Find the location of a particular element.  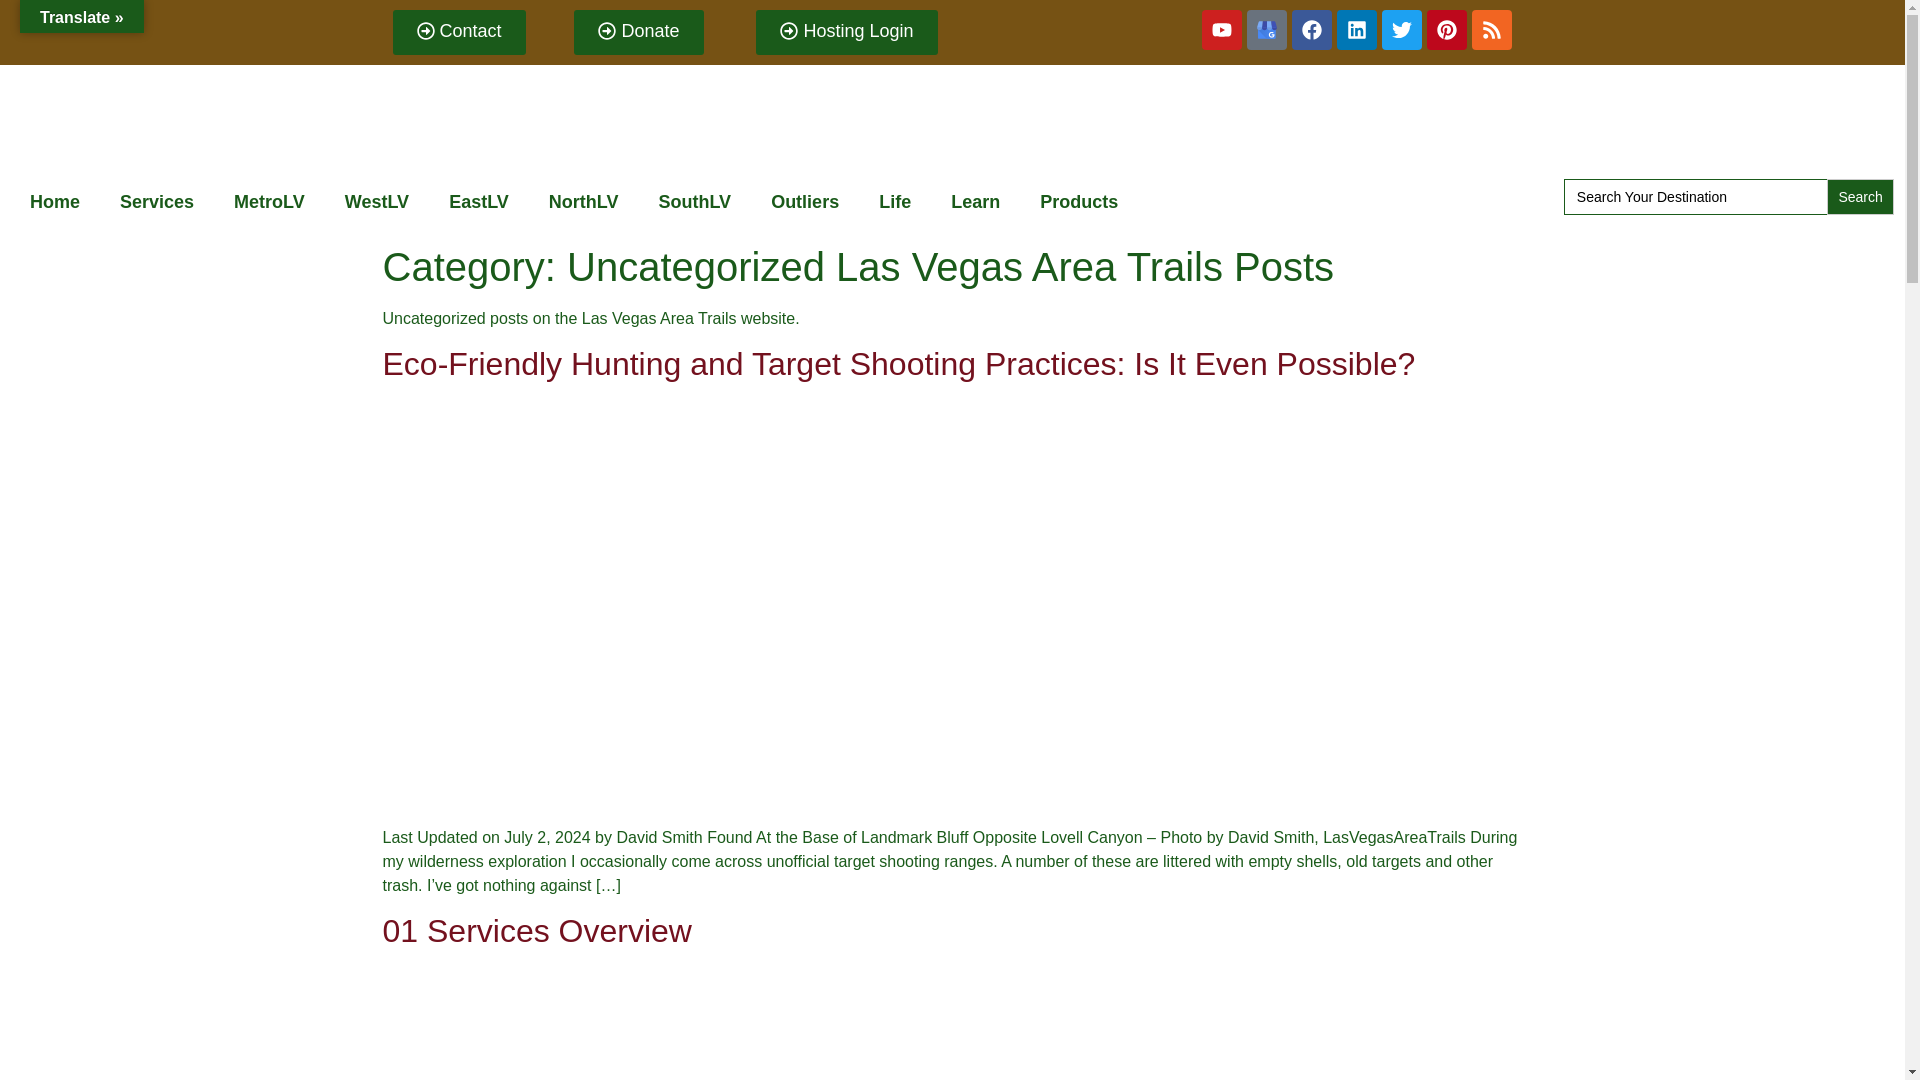

Search is located at coordinates (1860, 196).